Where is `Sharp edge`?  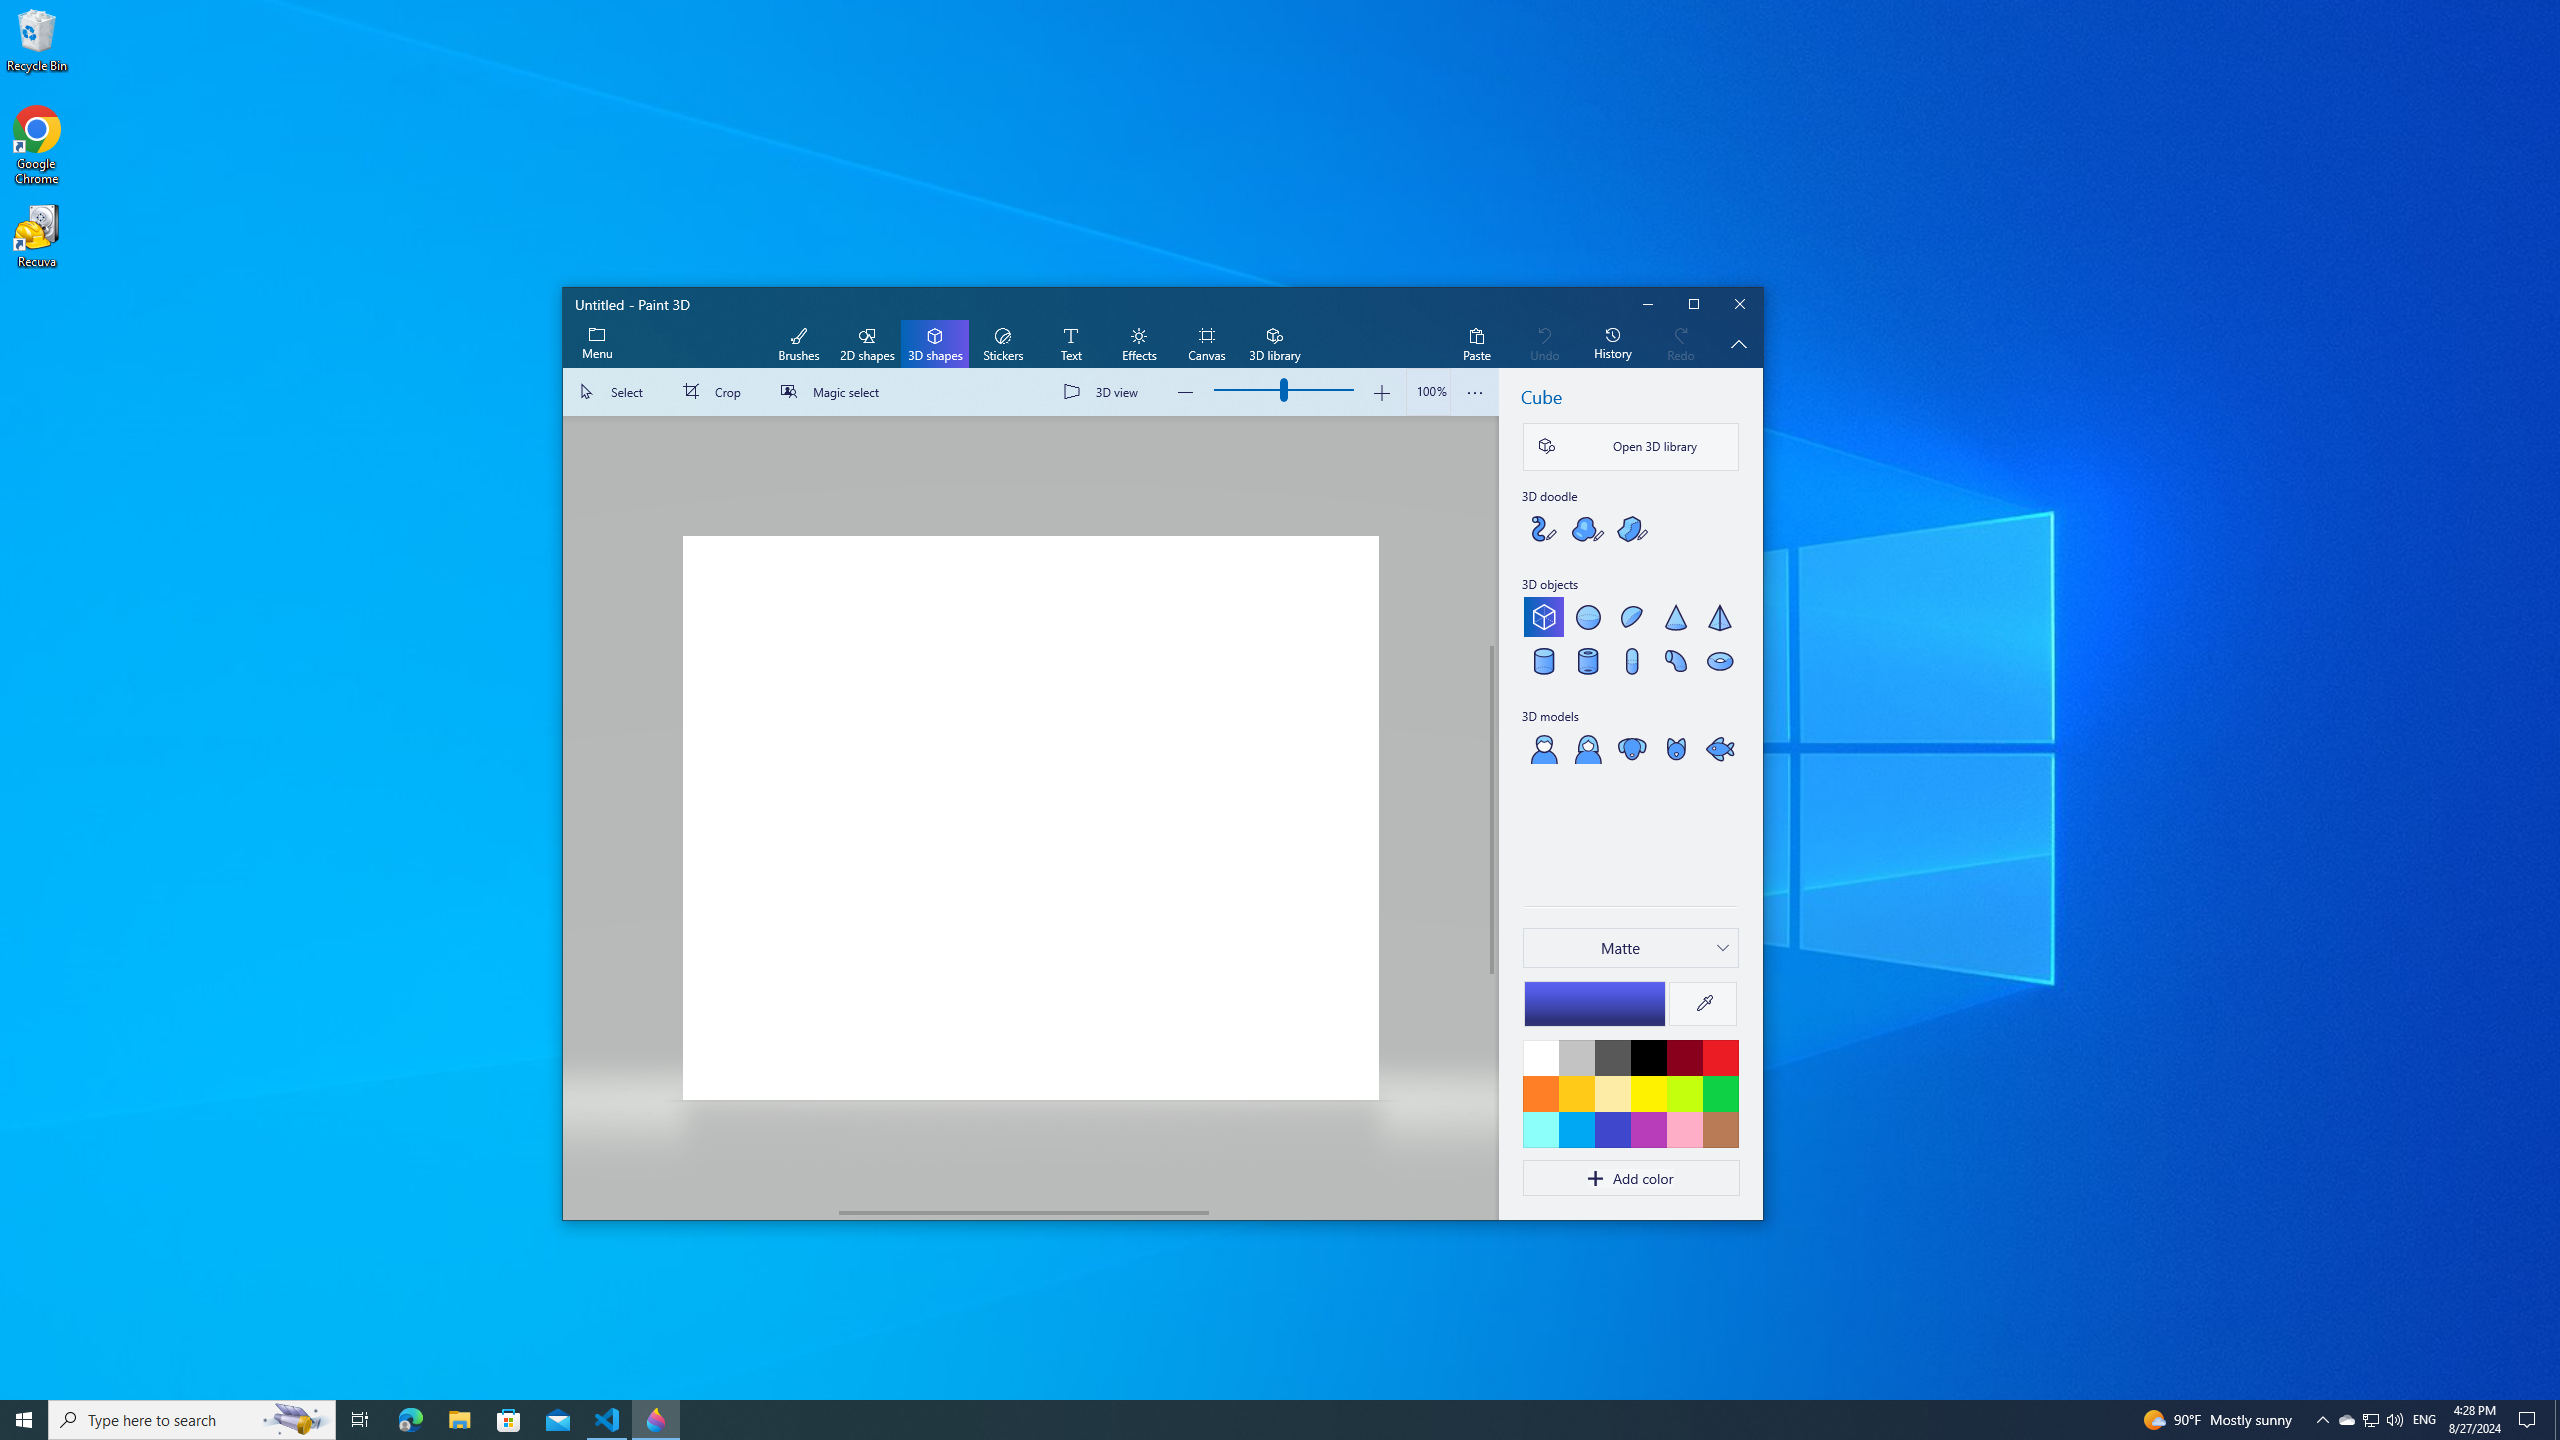 Sharp edge is located at coordinates (1632, 528).